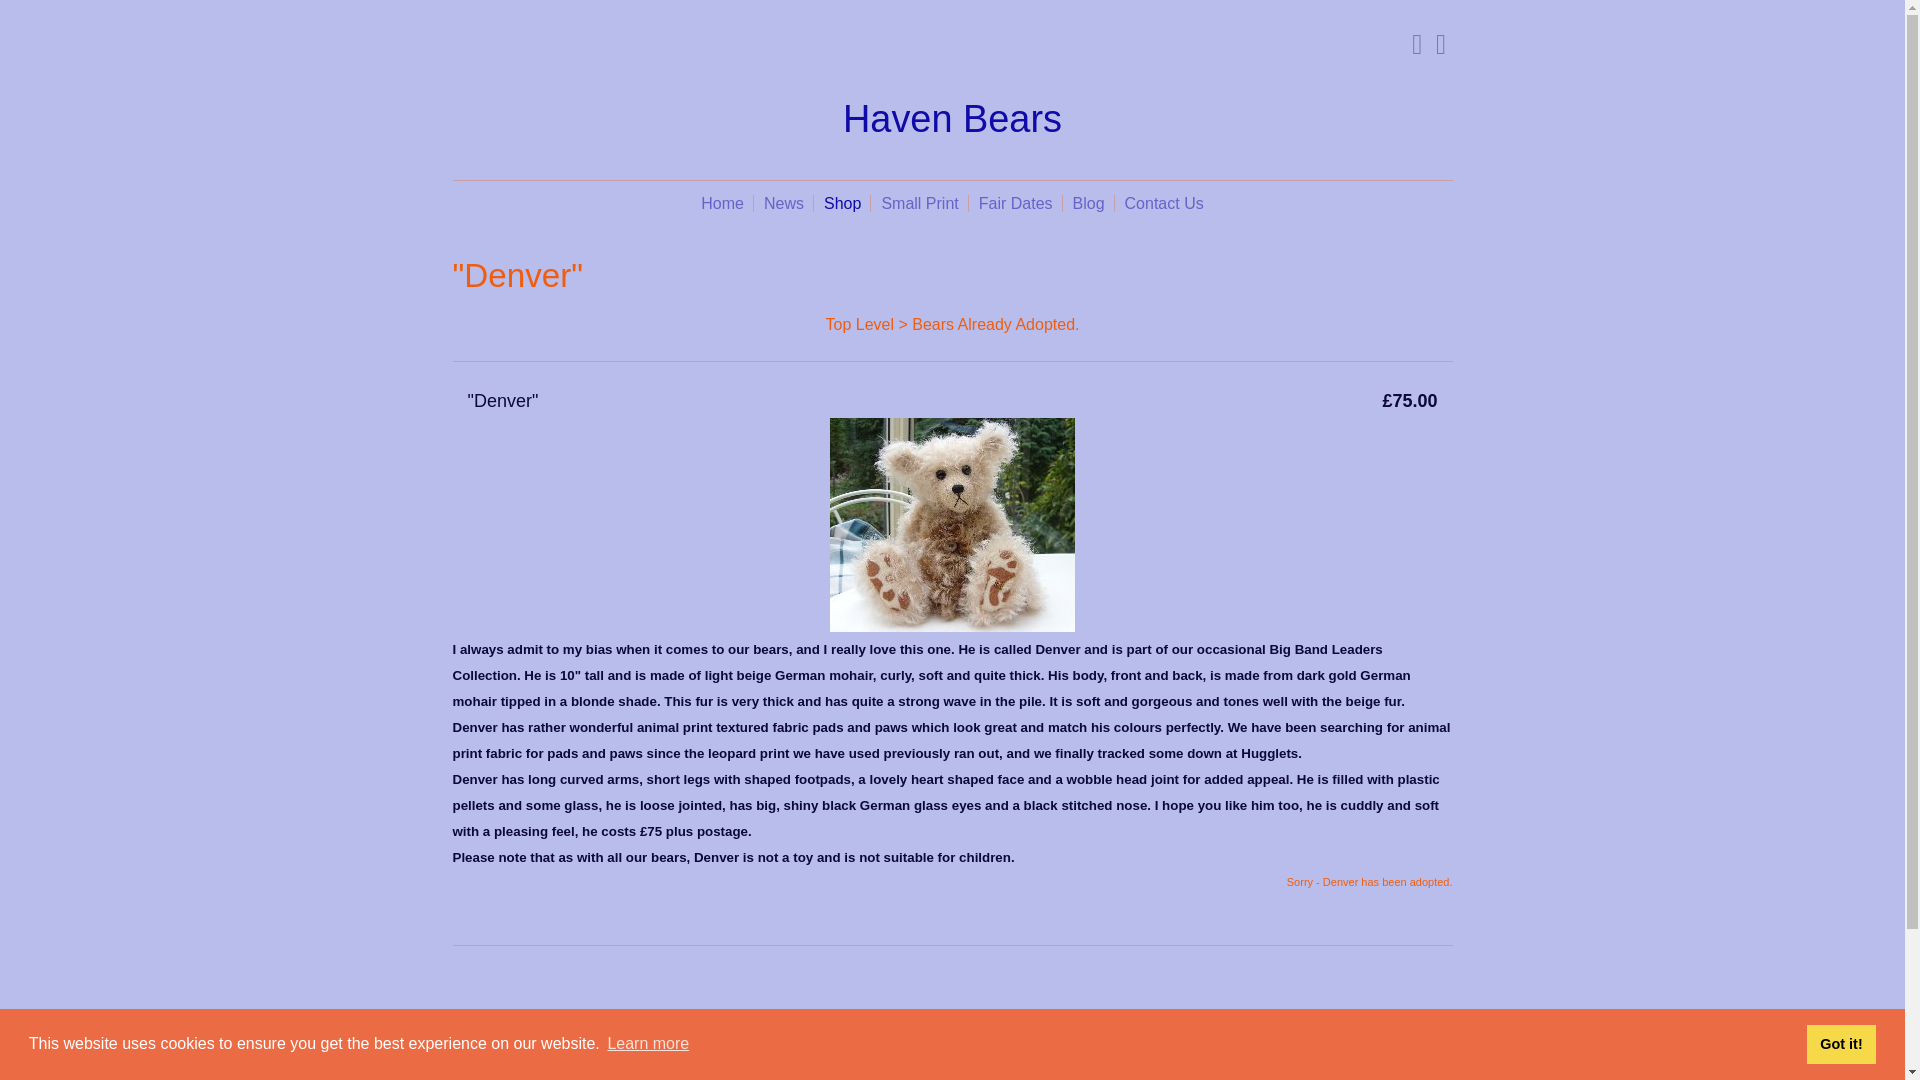 Image resolution: width=1920 pixels, height=1080 pixels. I want to click on Contact Us, so click(1164, 203).